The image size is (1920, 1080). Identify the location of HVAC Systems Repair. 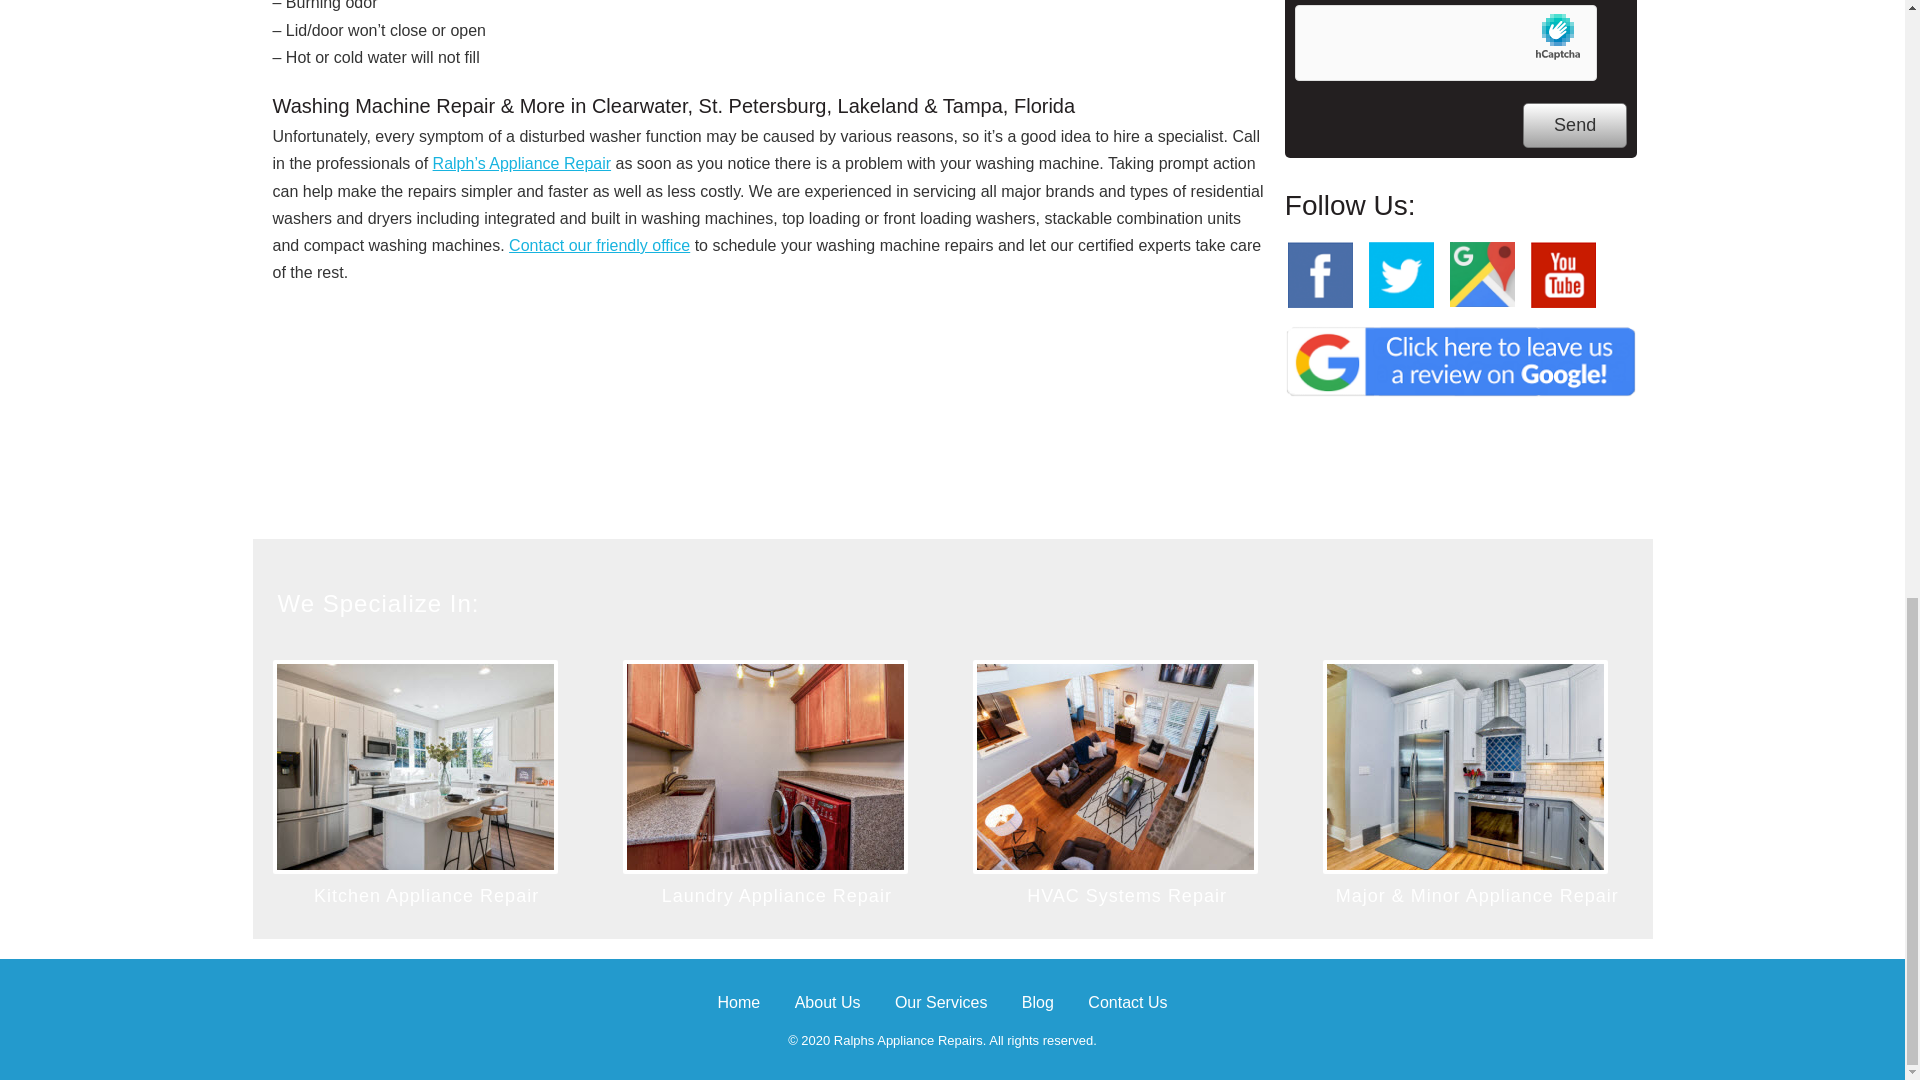
(1126, 896).